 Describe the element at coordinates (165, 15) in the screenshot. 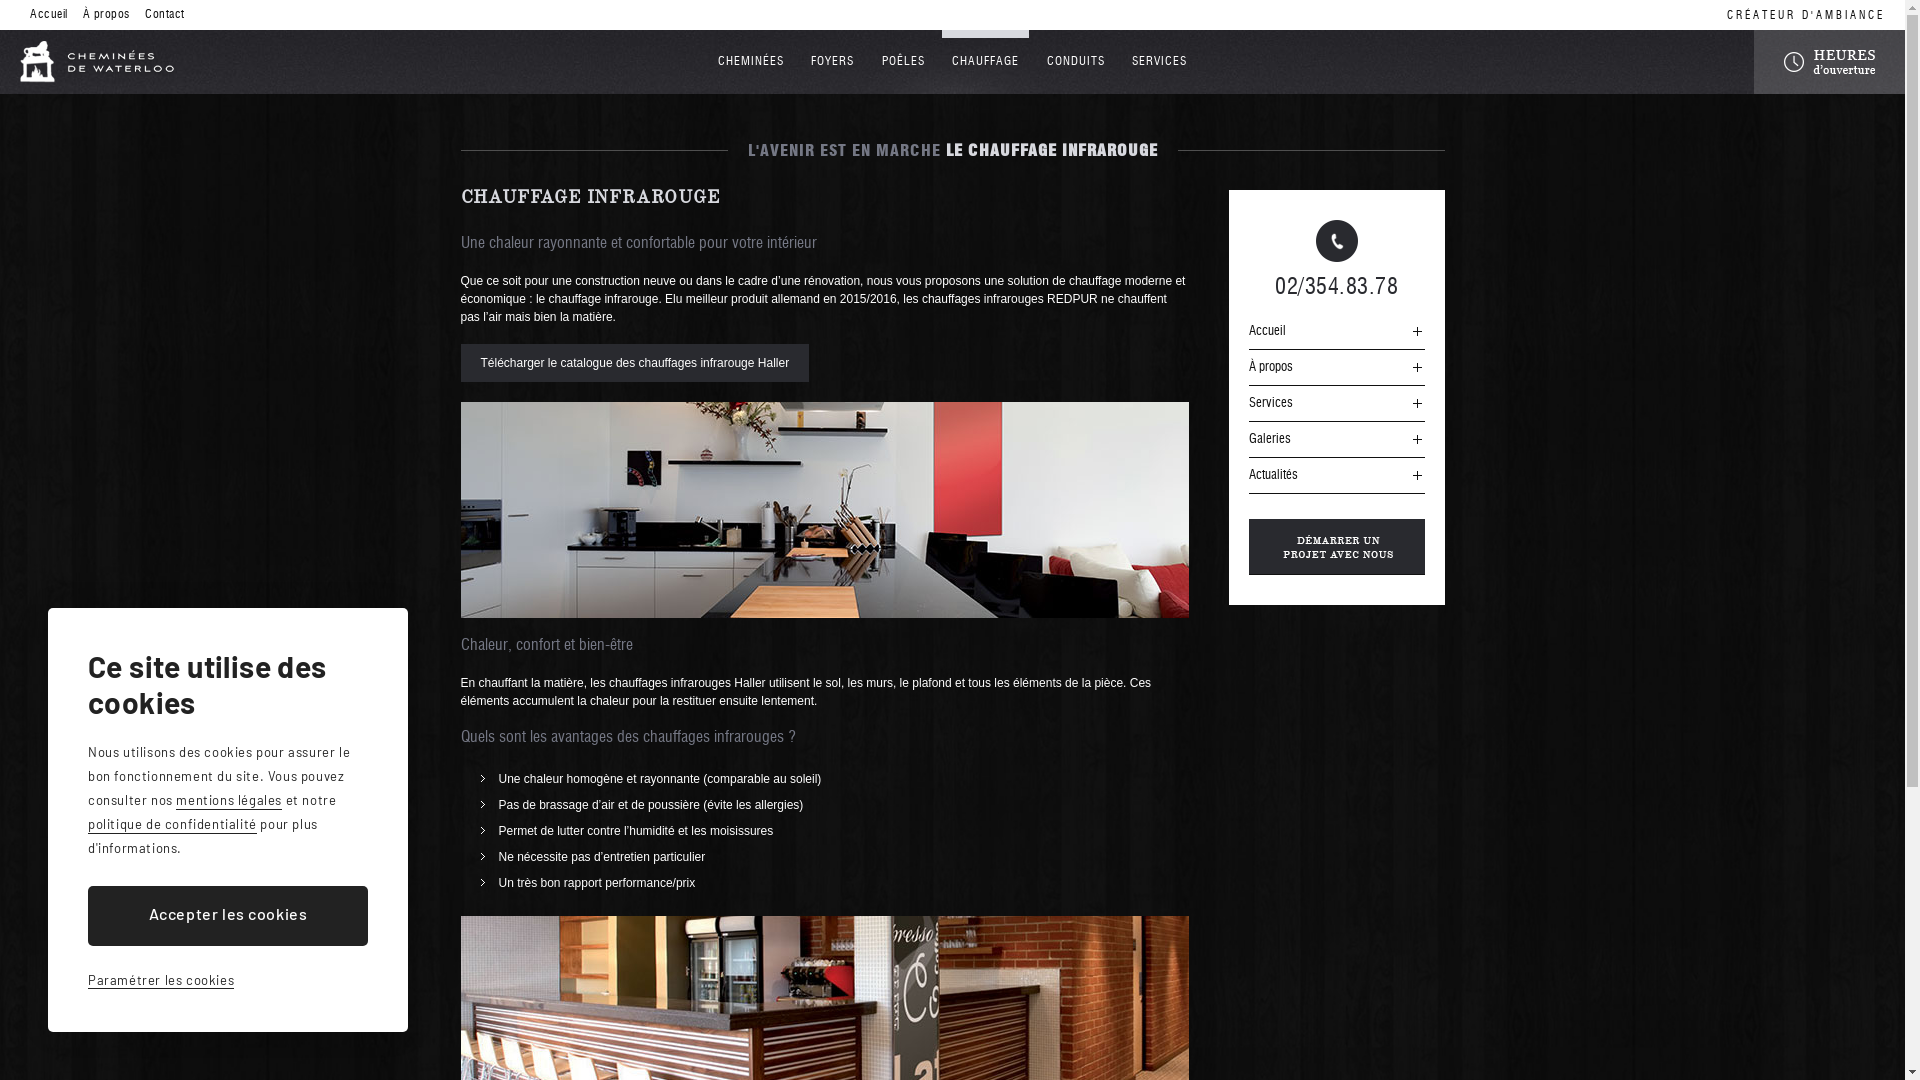

I see `Contact` at that location.